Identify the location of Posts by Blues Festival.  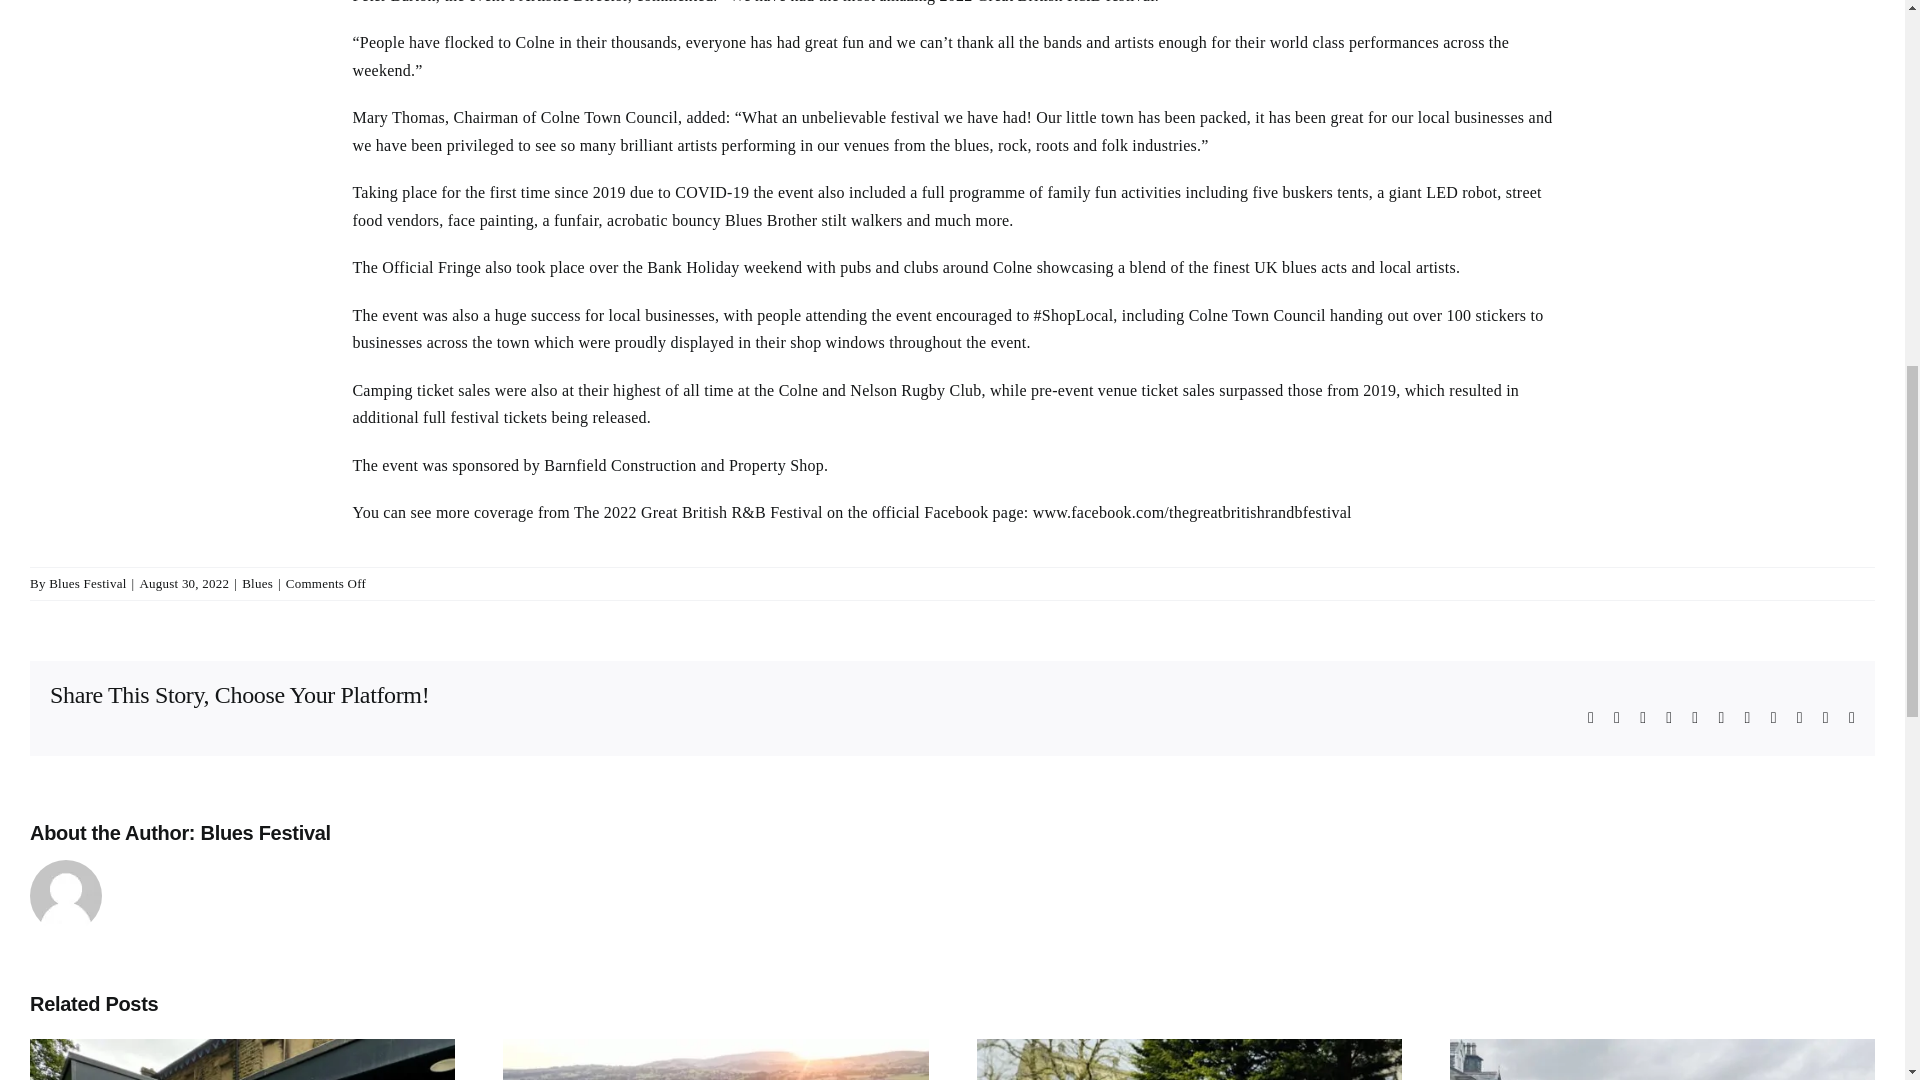
(264, 832).